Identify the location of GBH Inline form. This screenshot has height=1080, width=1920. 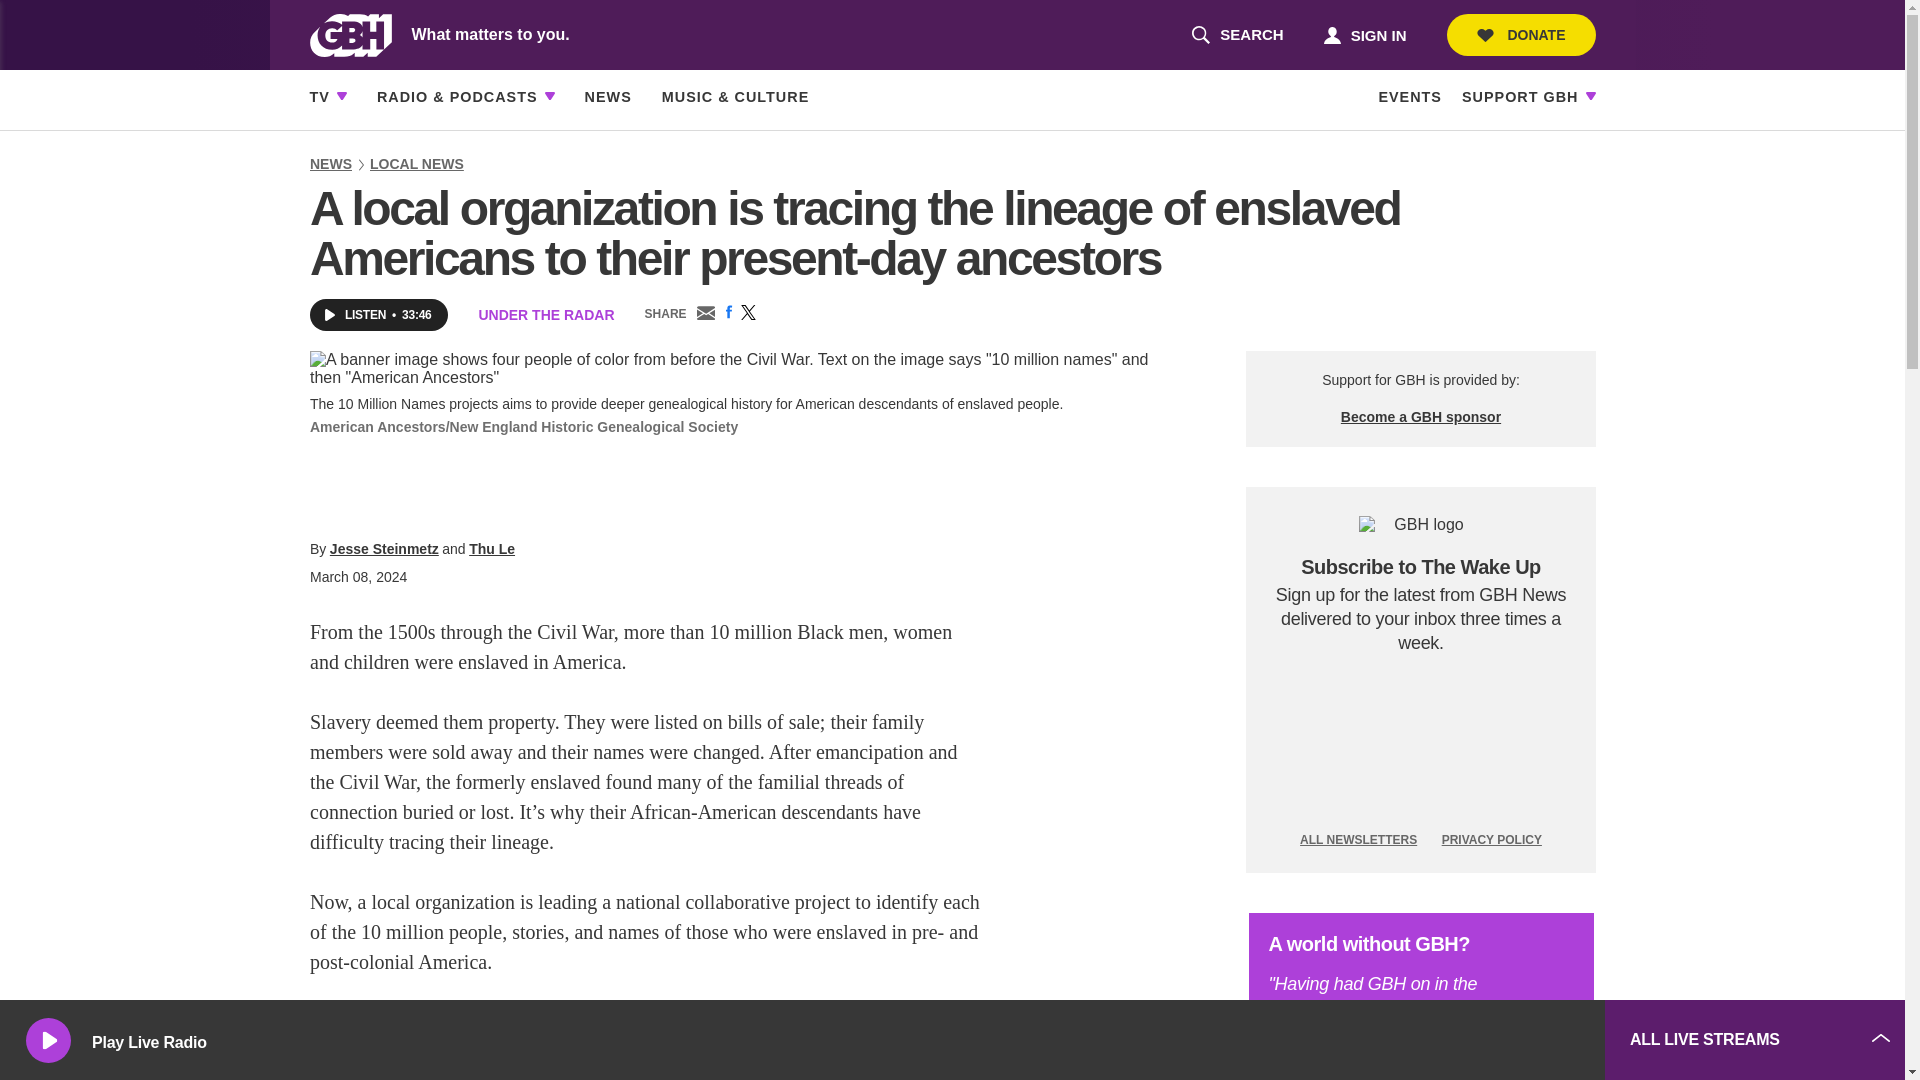
(1237, 35).